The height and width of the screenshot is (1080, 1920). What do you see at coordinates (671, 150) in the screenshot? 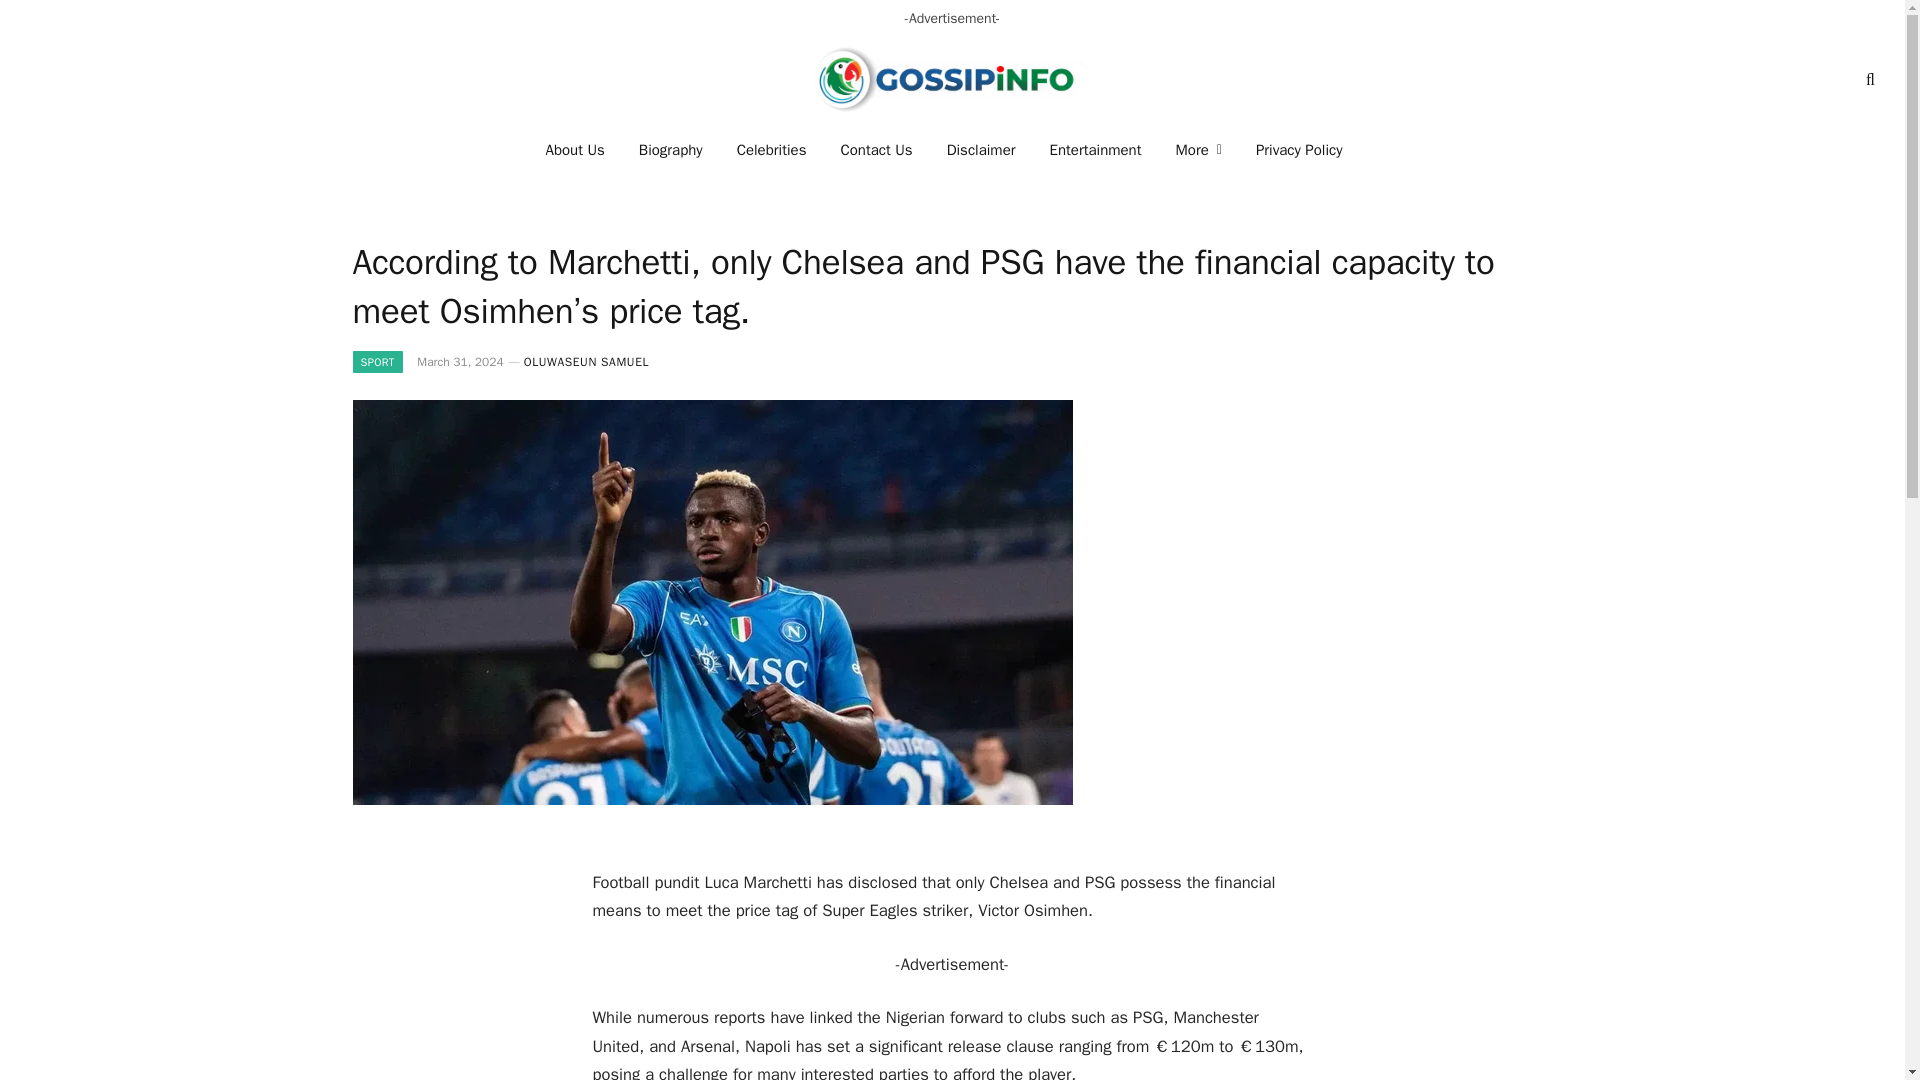
I see `Biography` at bounding box center [671, 150].